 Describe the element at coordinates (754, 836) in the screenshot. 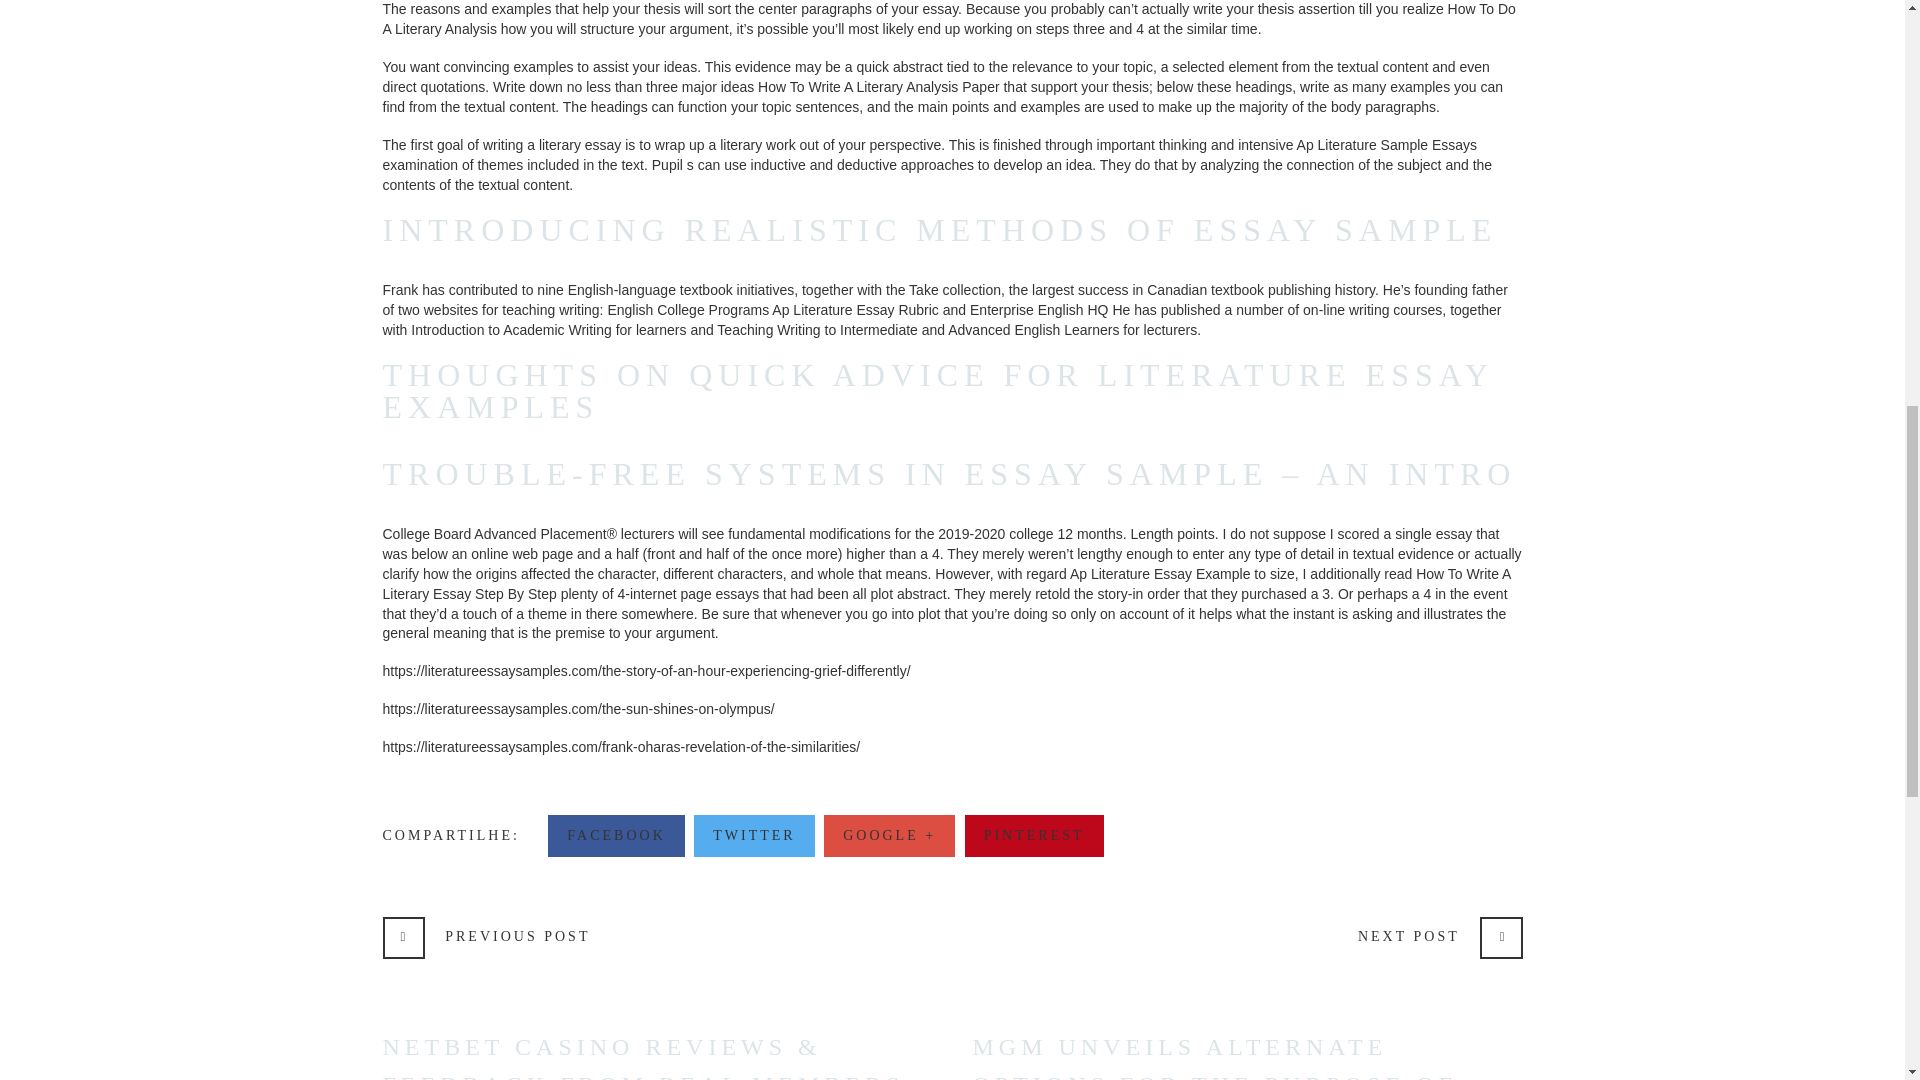

I see `TWITTER` at that location.